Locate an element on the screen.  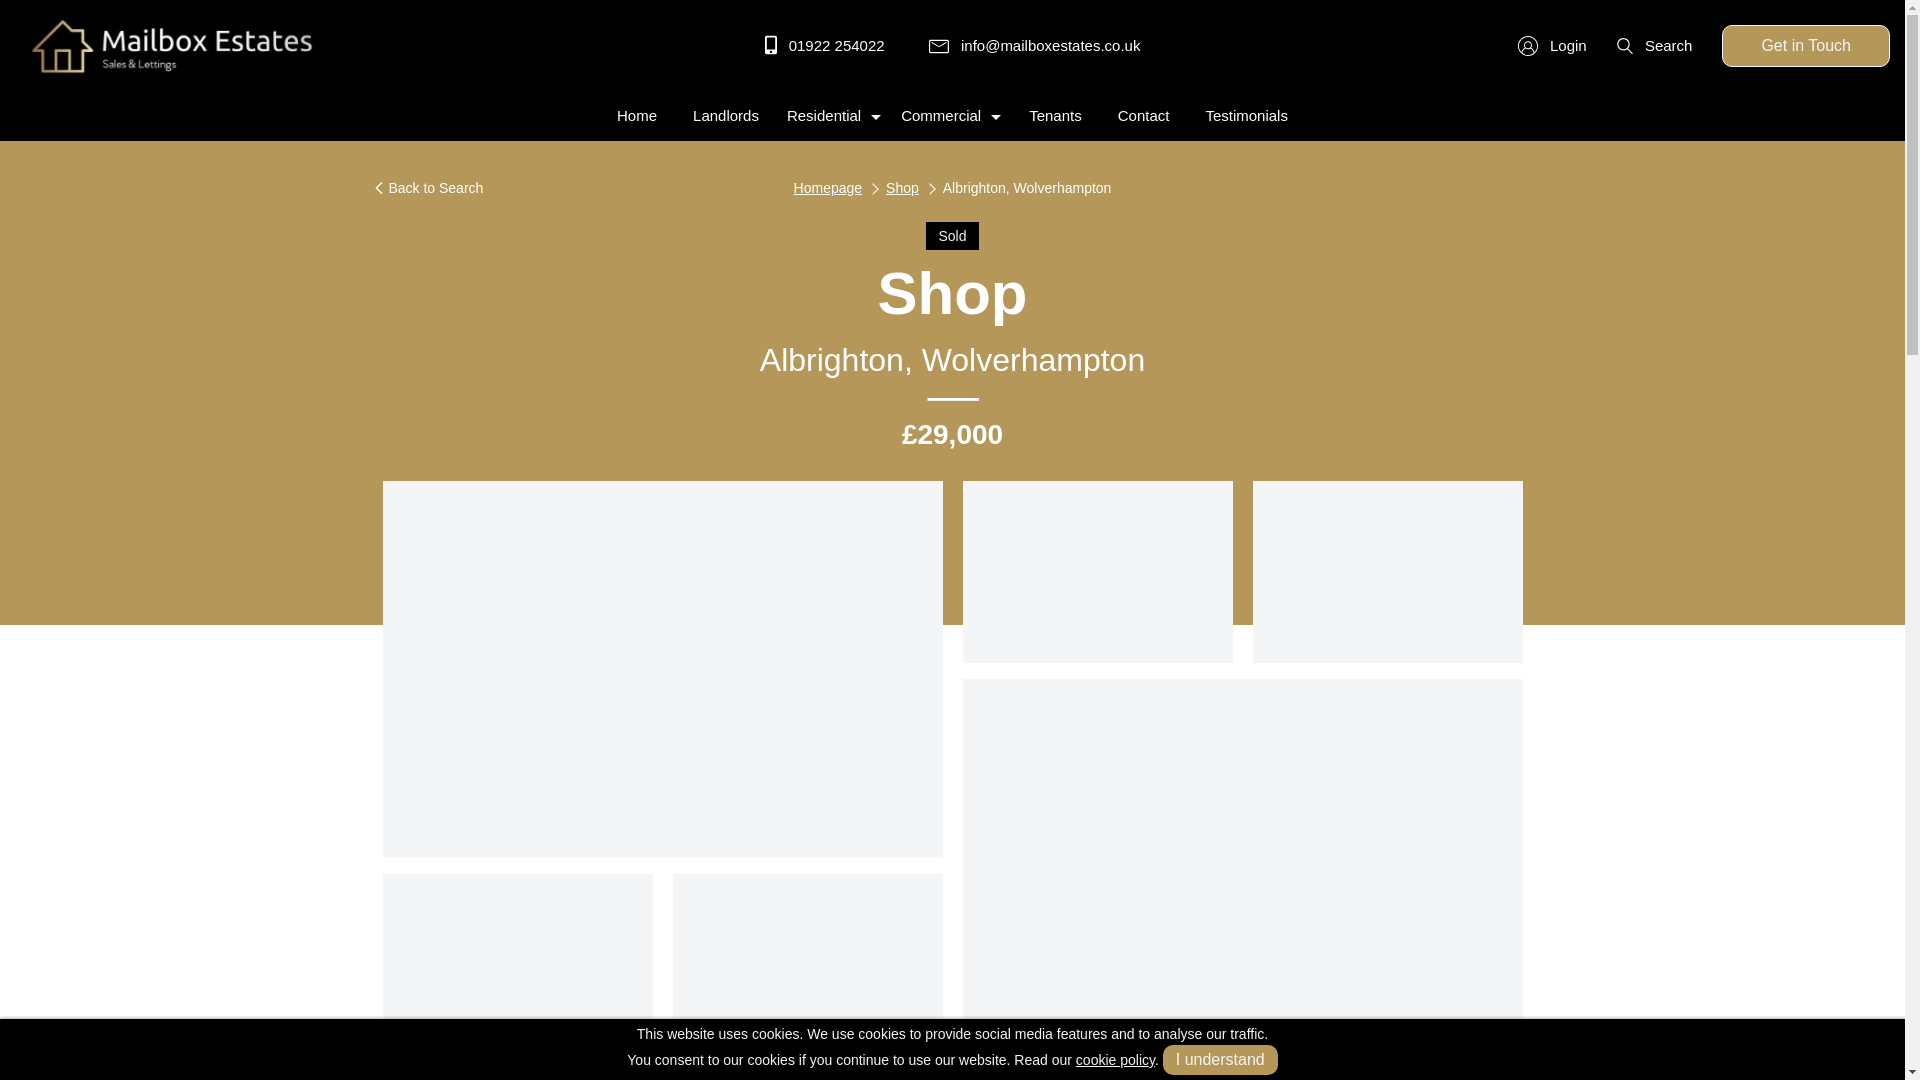
Homepage is located at coordinates (828, 188).